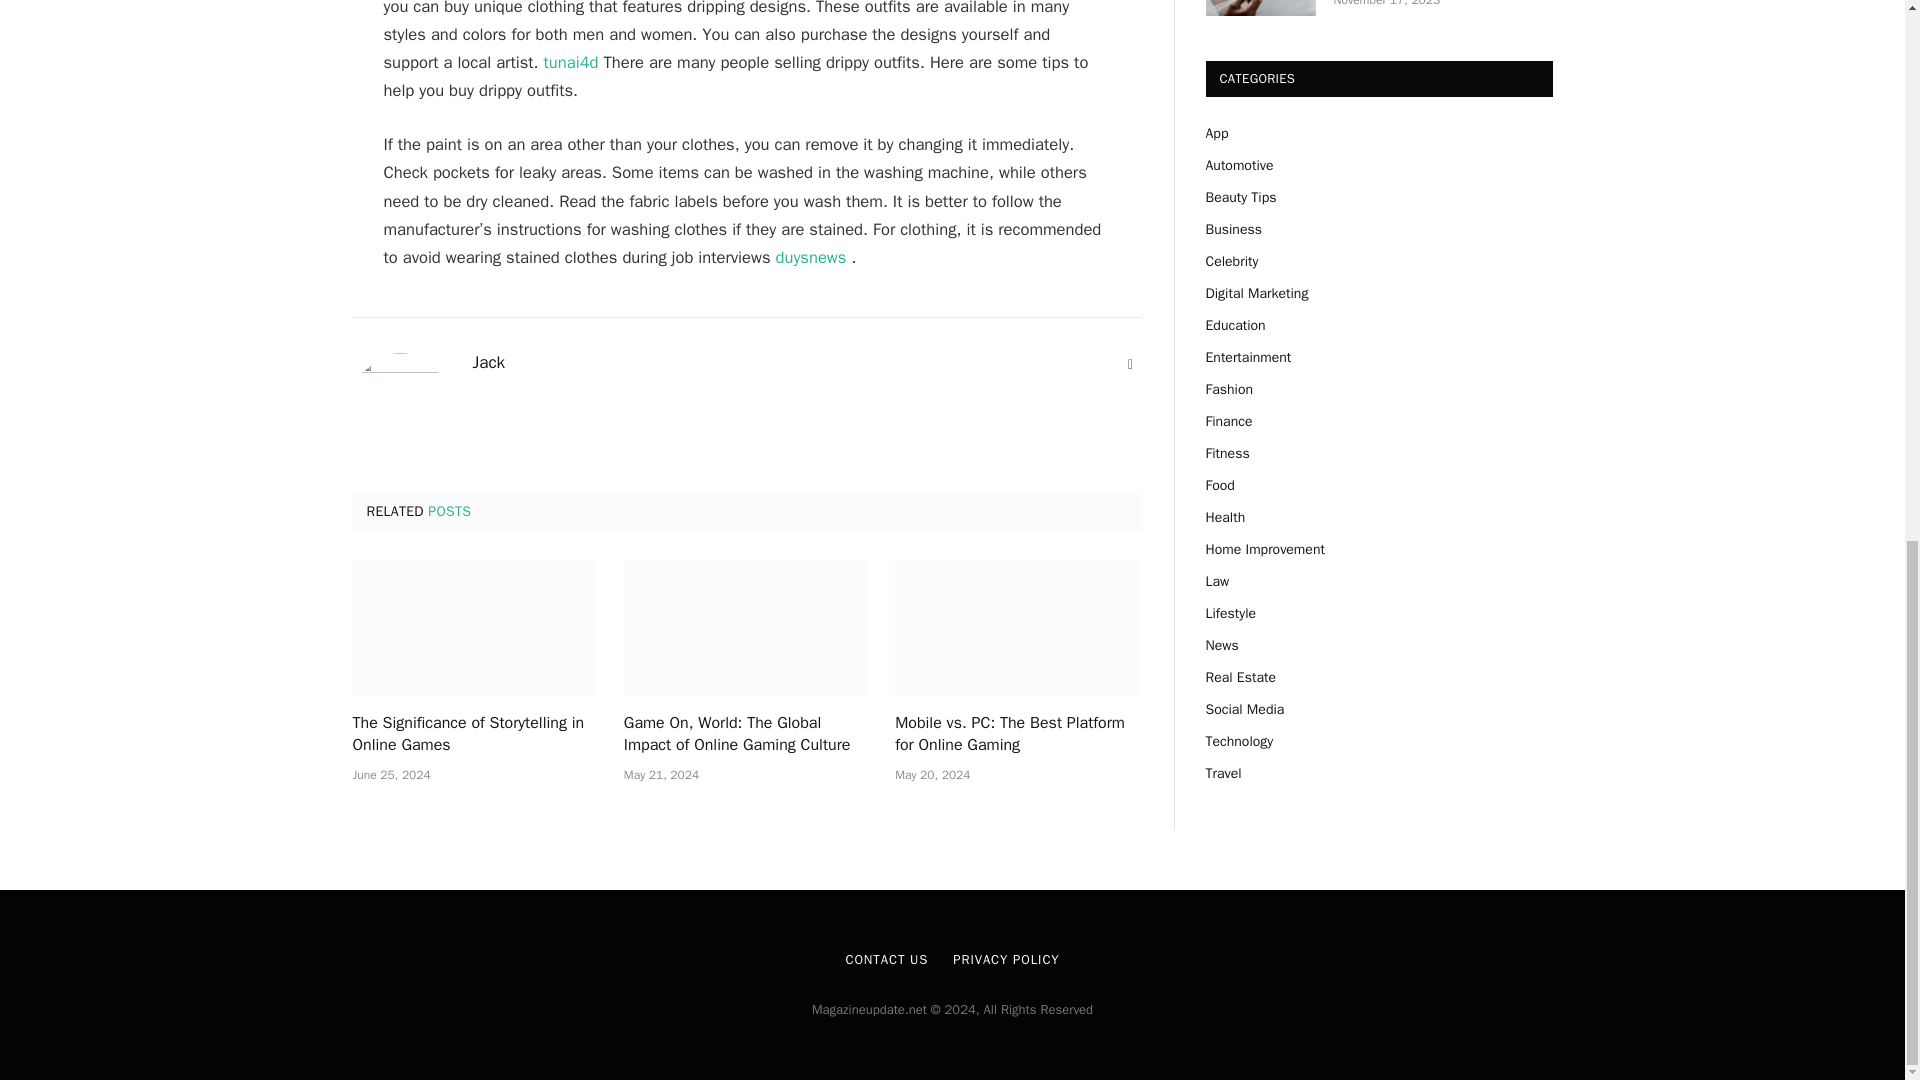 The height and width of the screenshot is (1080, 1920). Describe the element at coordinates (474, 628) in the screenshot. I see `The Significance of Storytelling in Online Games` at that location.